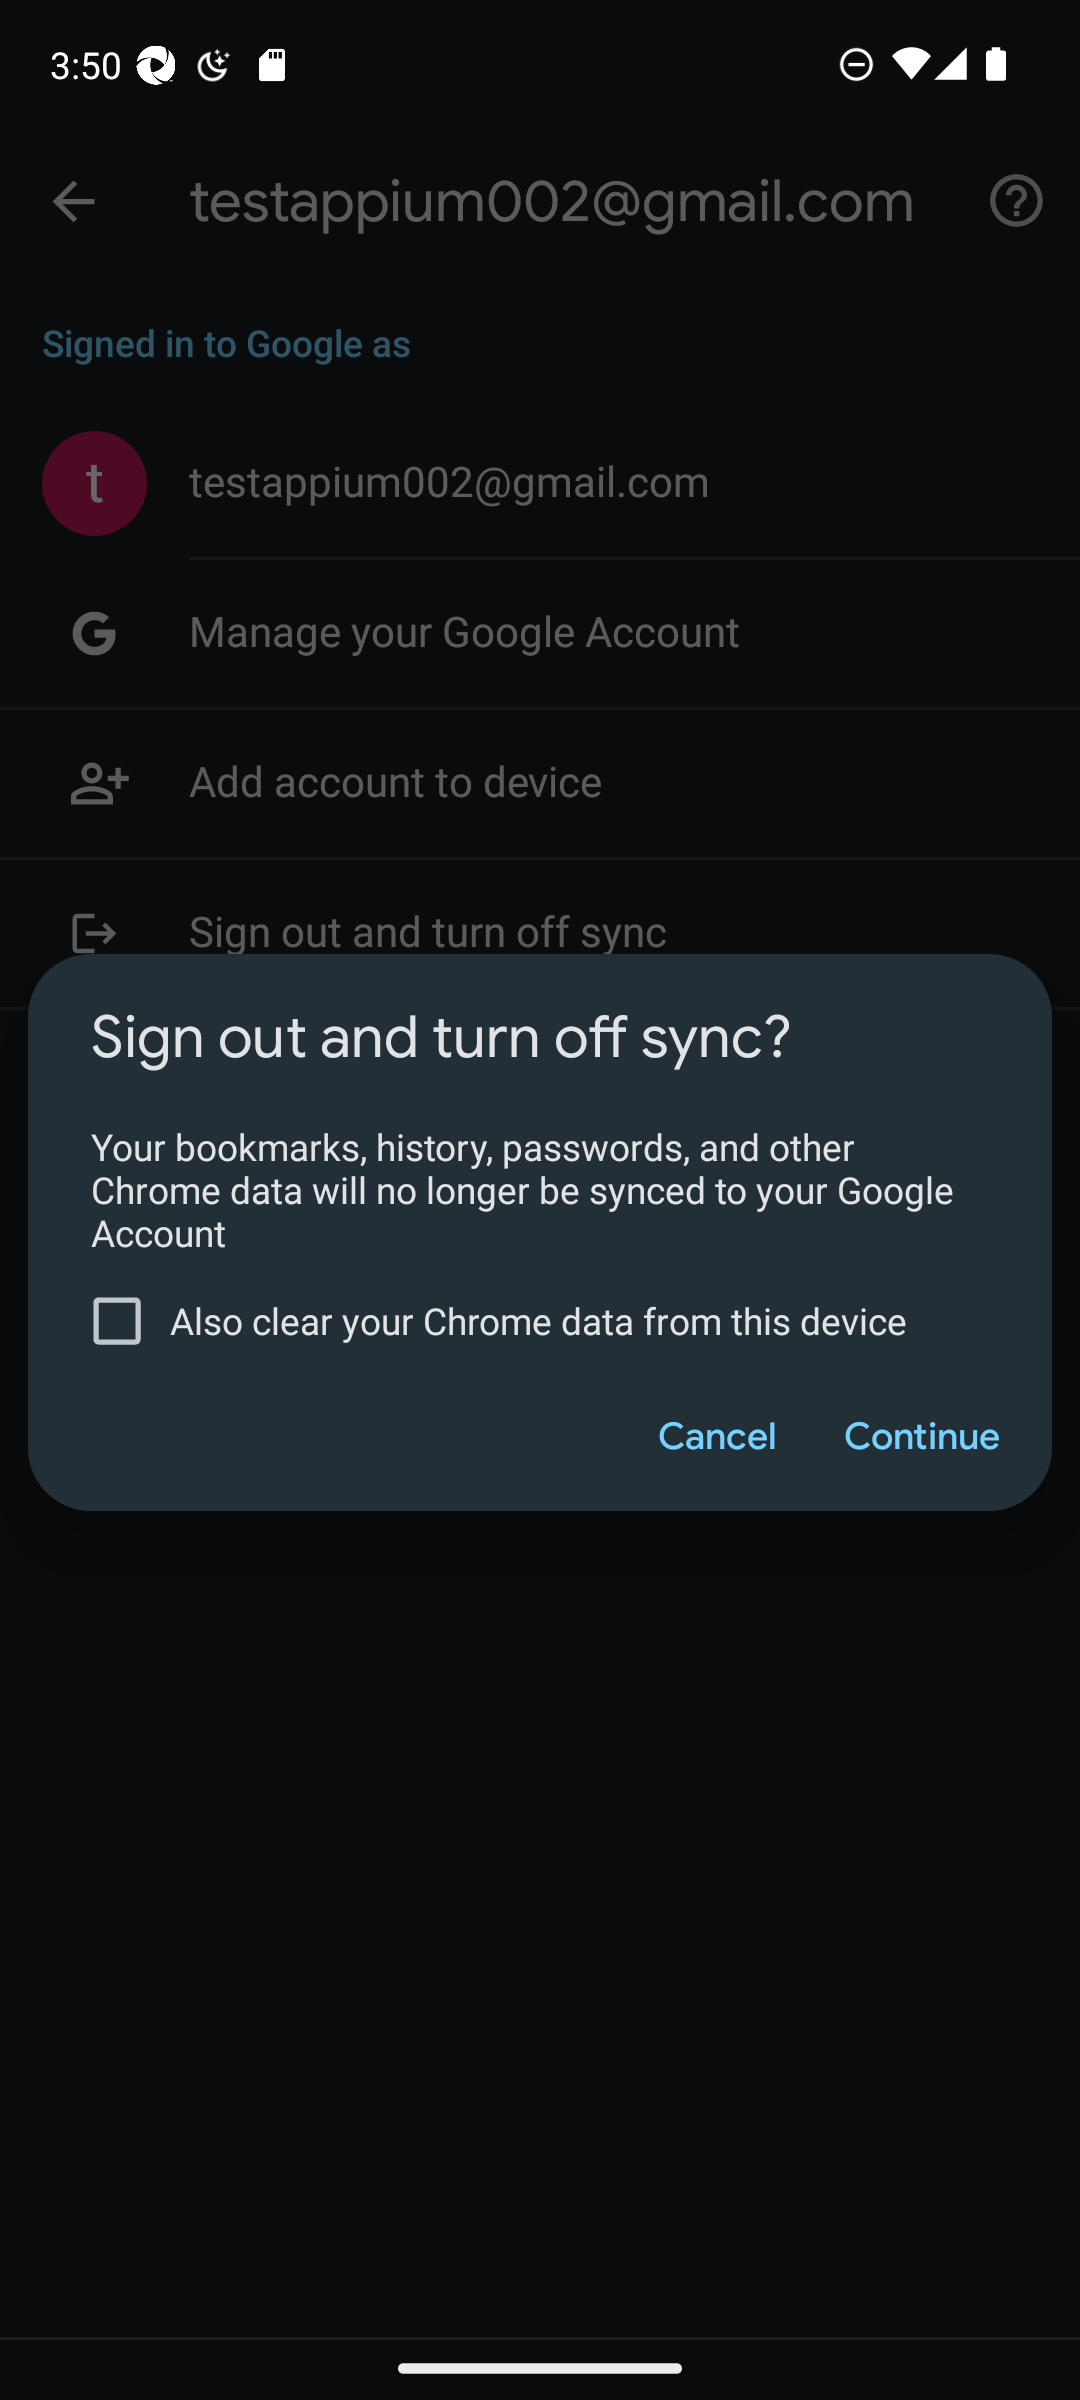  I want to click on Continue, so click(920, 1436).